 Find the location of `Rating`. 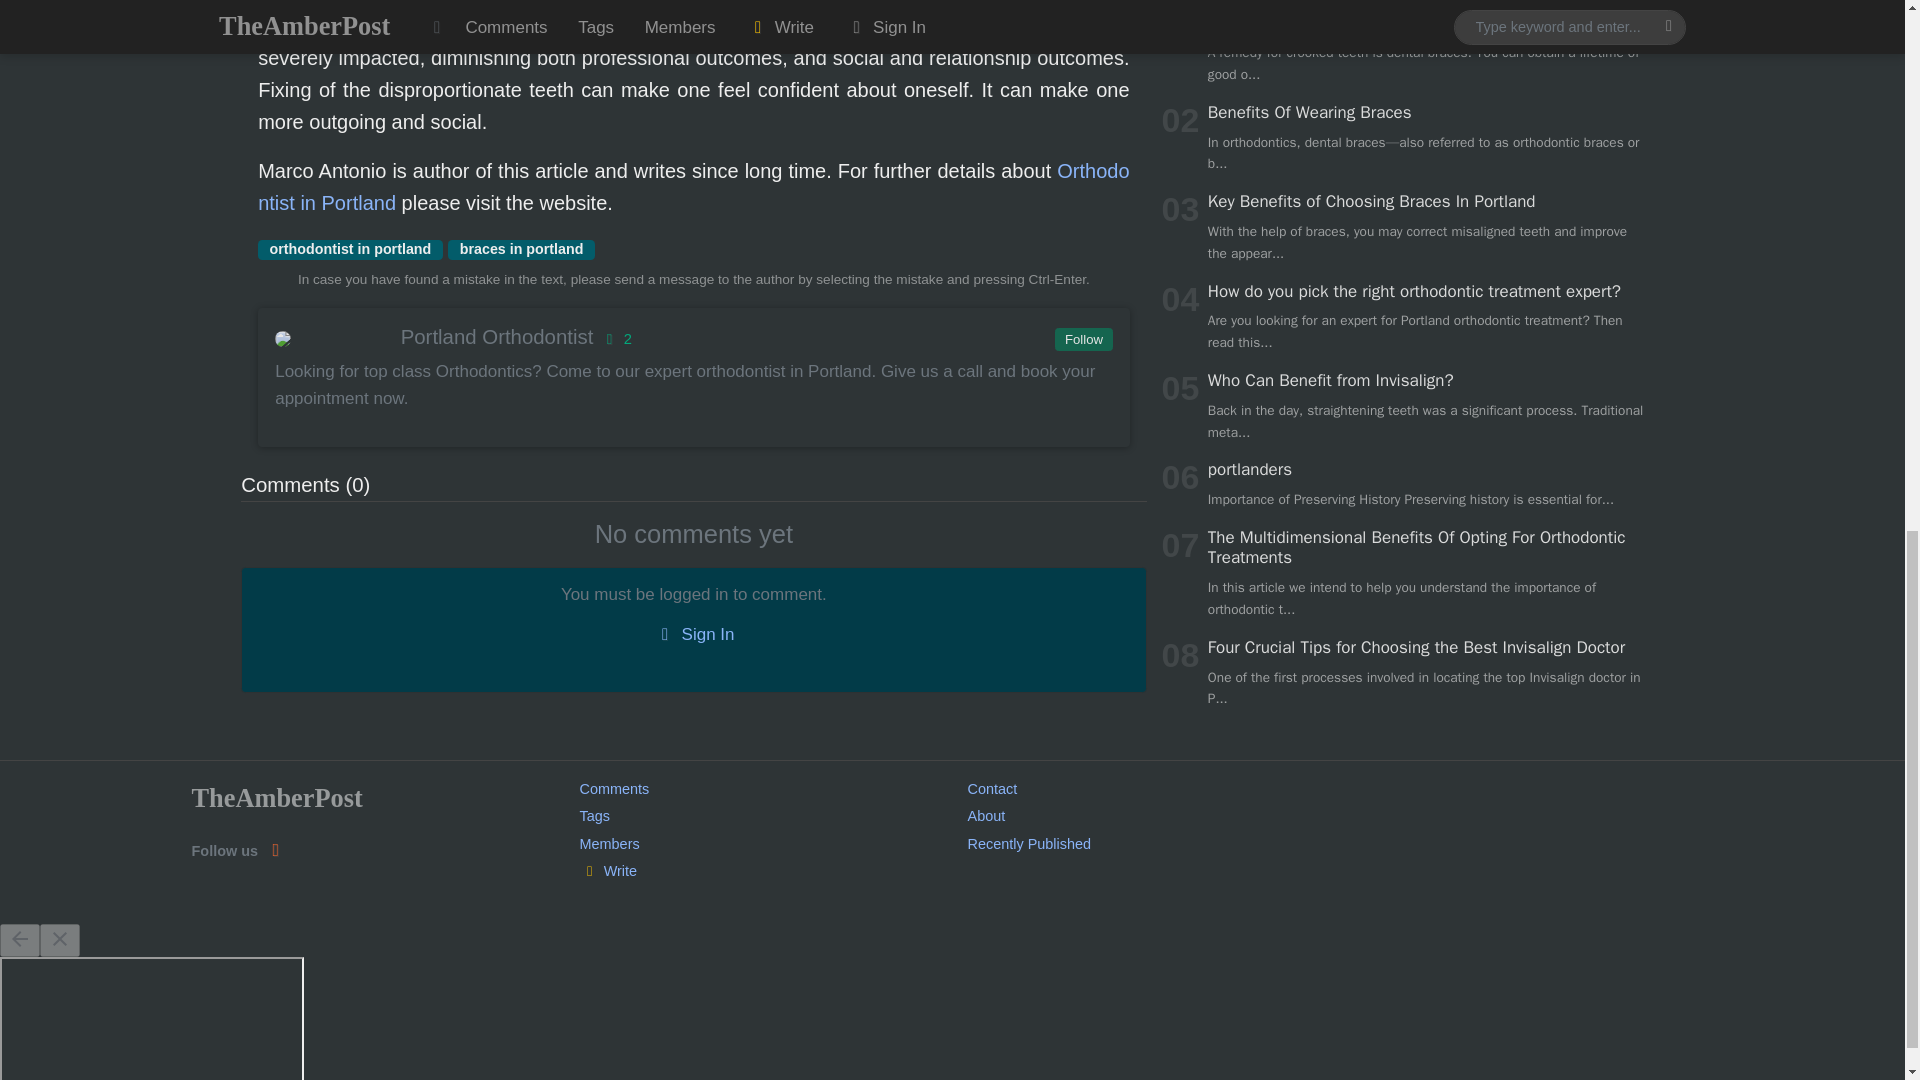

Rating is located at coordinates (615, 338).